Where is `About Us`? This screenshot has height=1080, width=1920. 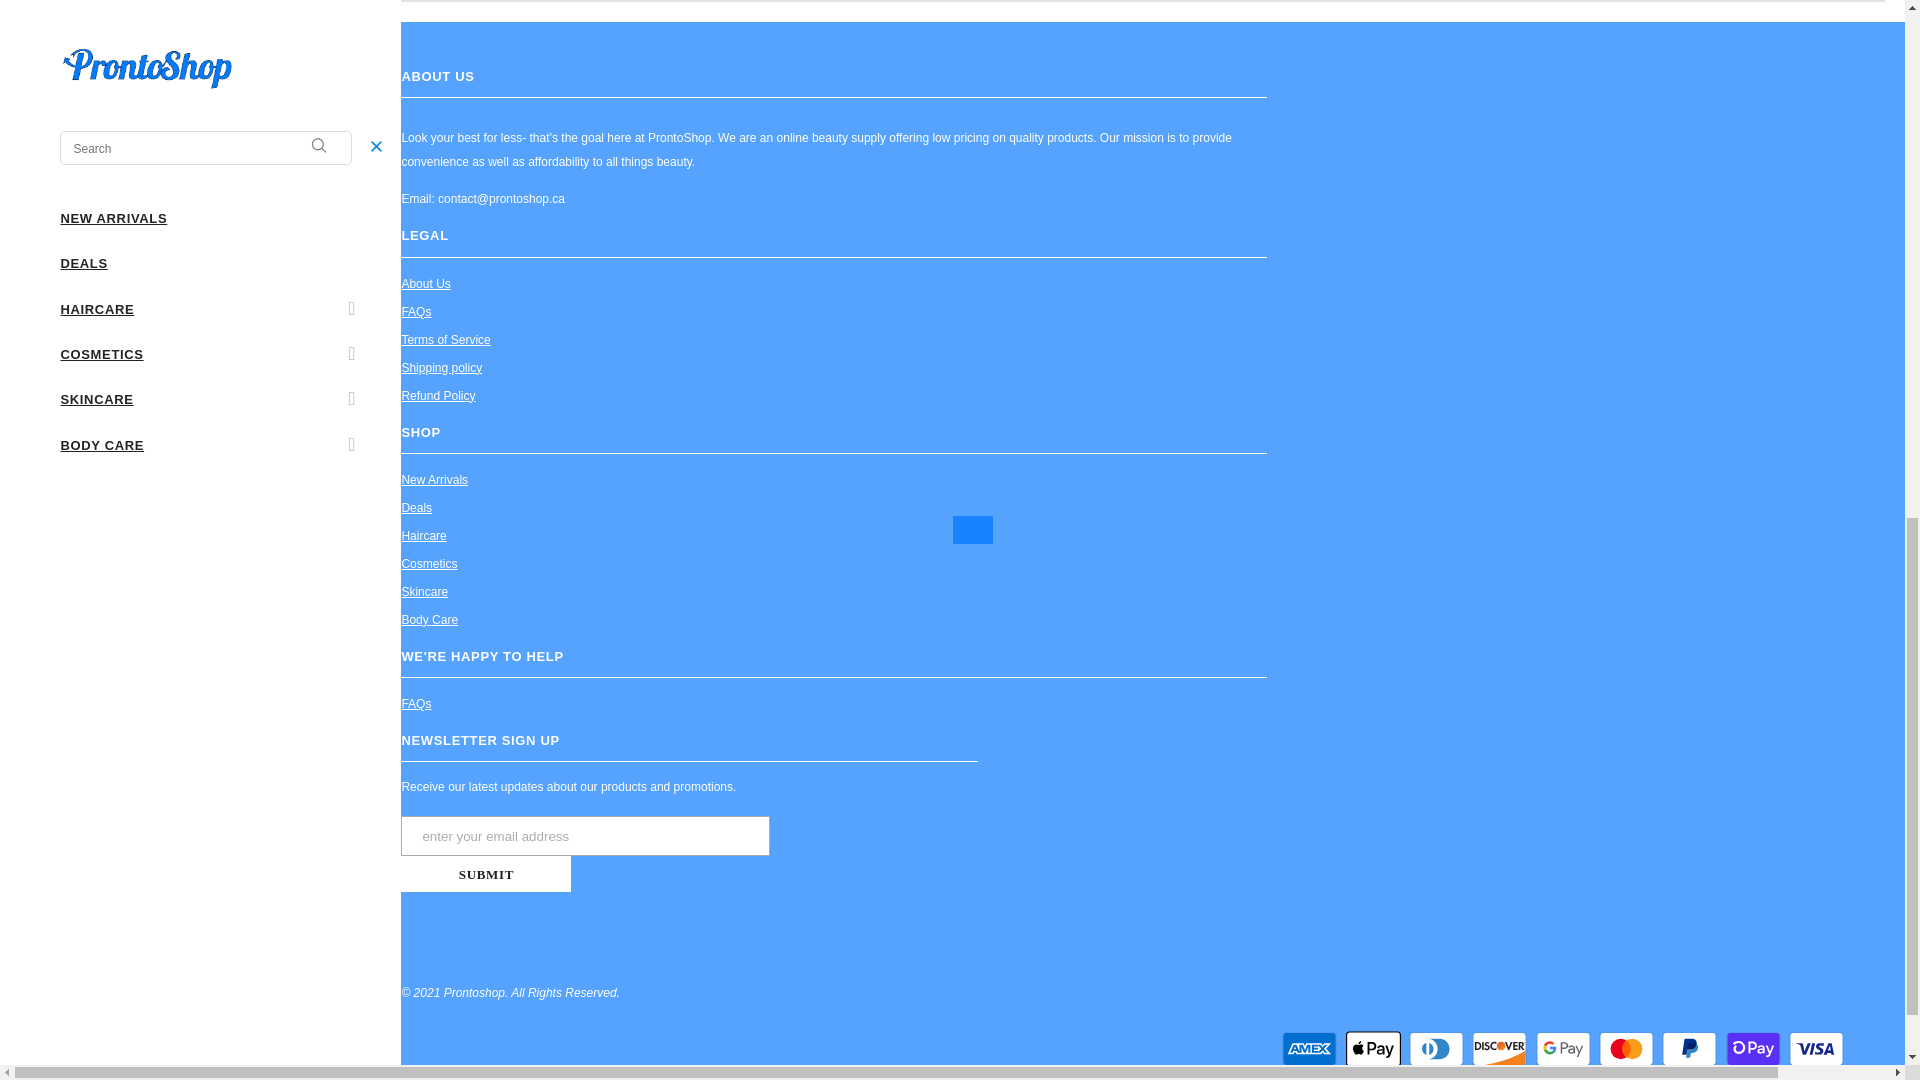
About Us is located at coordinates (425, 284).